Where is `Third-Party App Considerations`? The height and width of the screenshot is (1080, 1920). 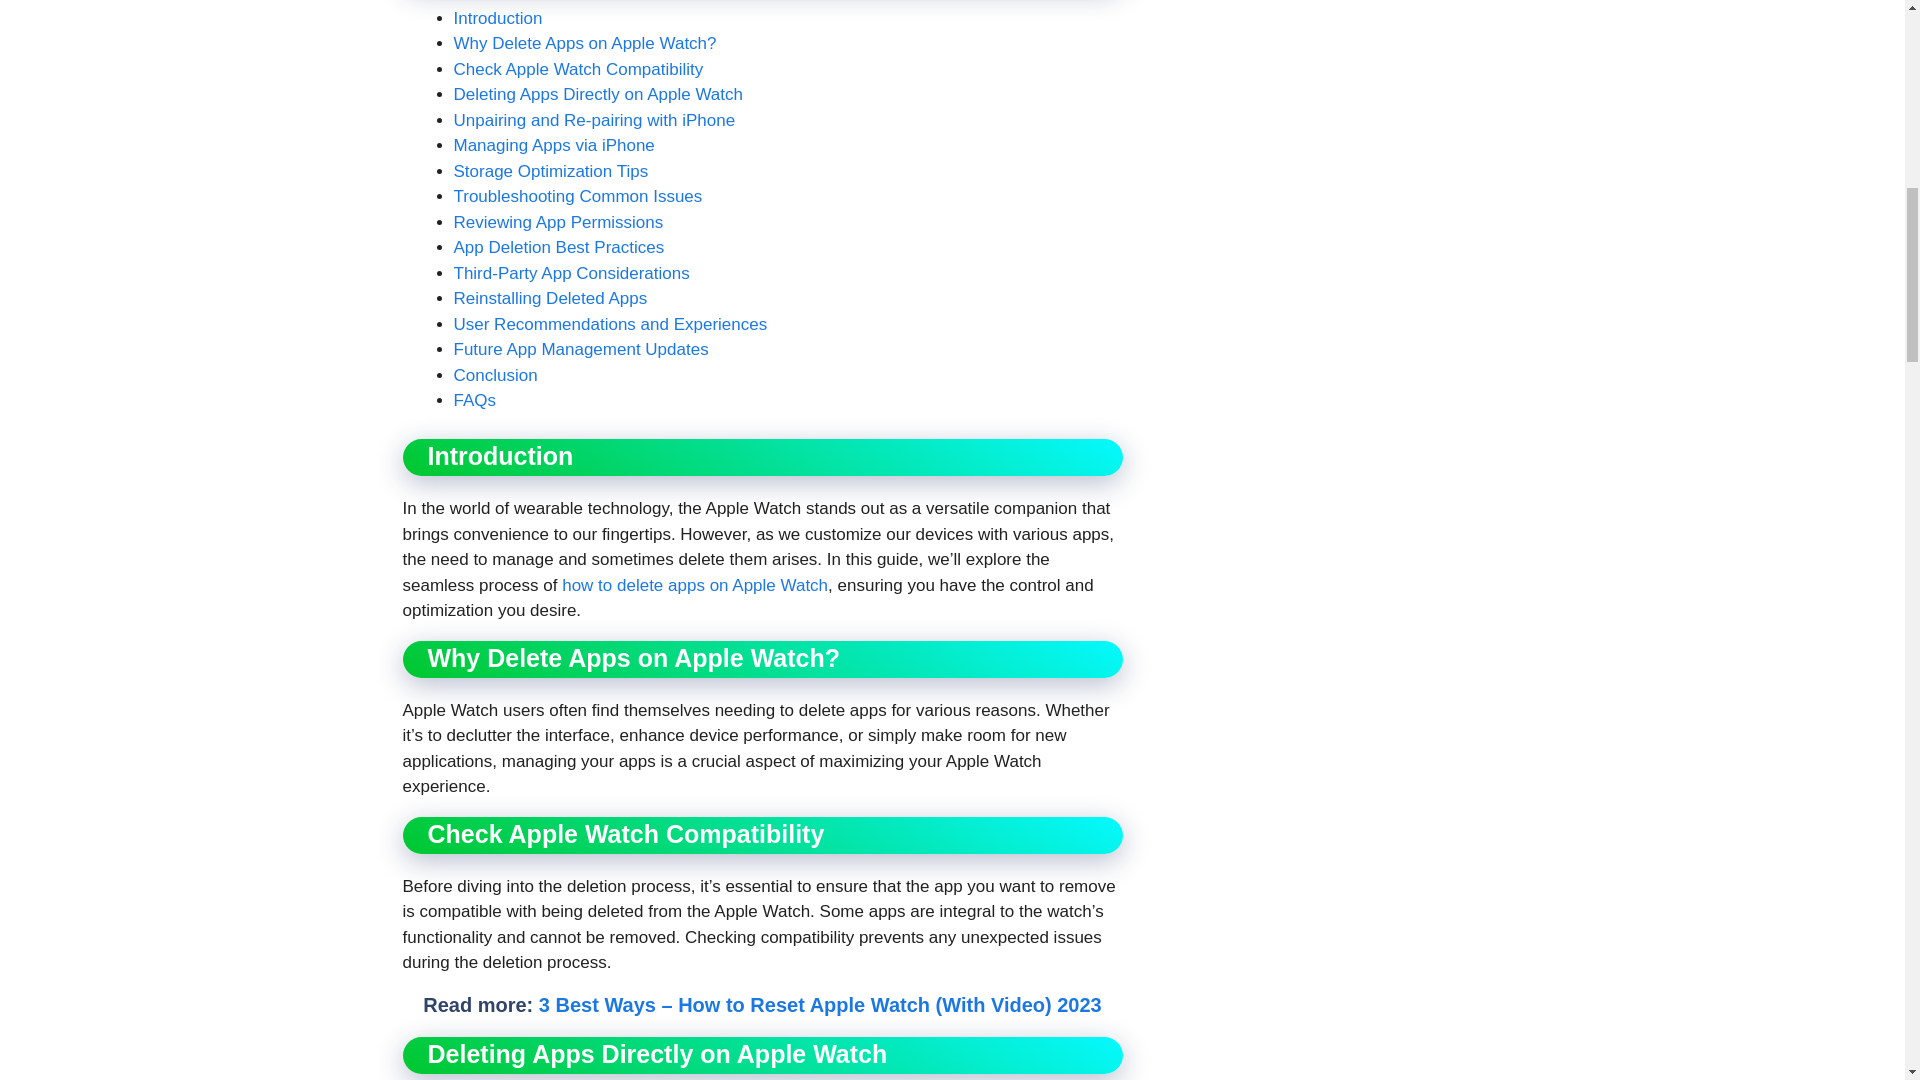
Third-Party App Considerations is located at coordinates (571, 272).